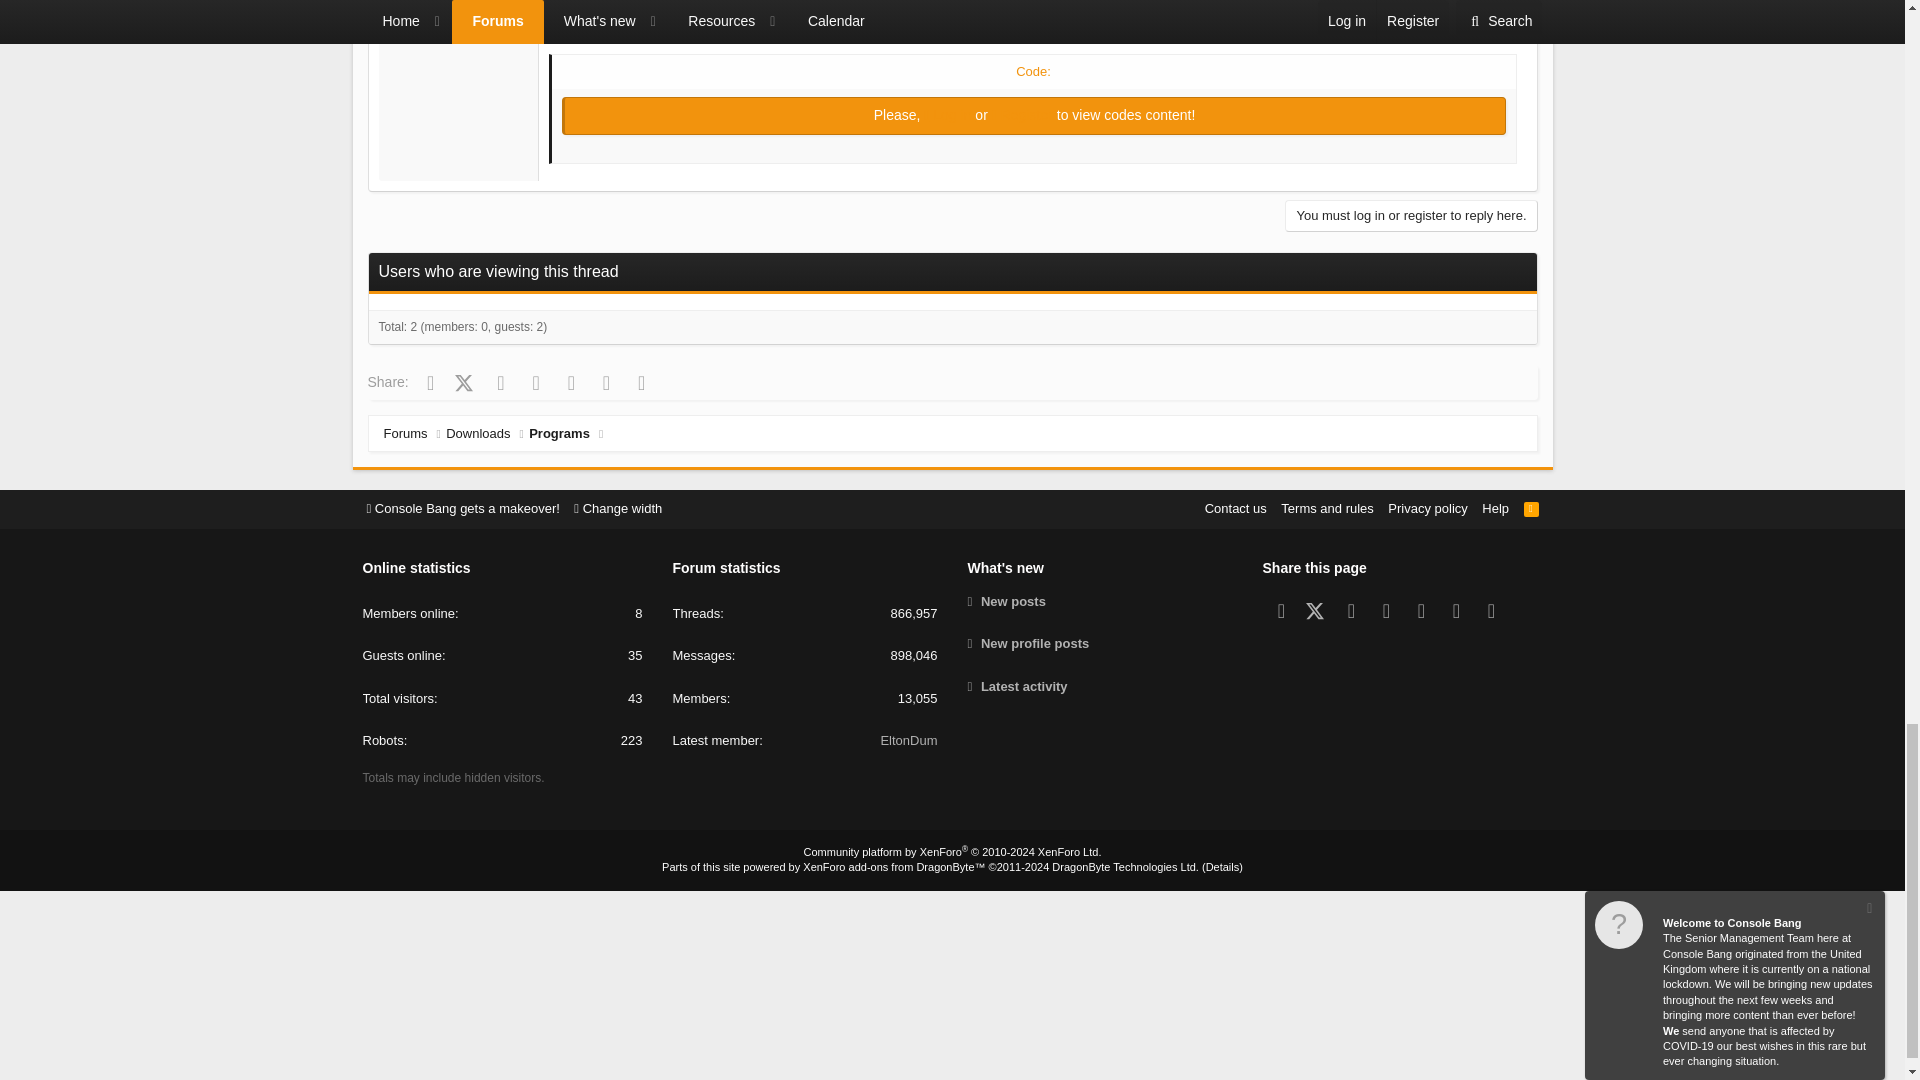 The width and height of the screenshot is (1920, 1080). I want to click on Style chooser, so click(462, 508).